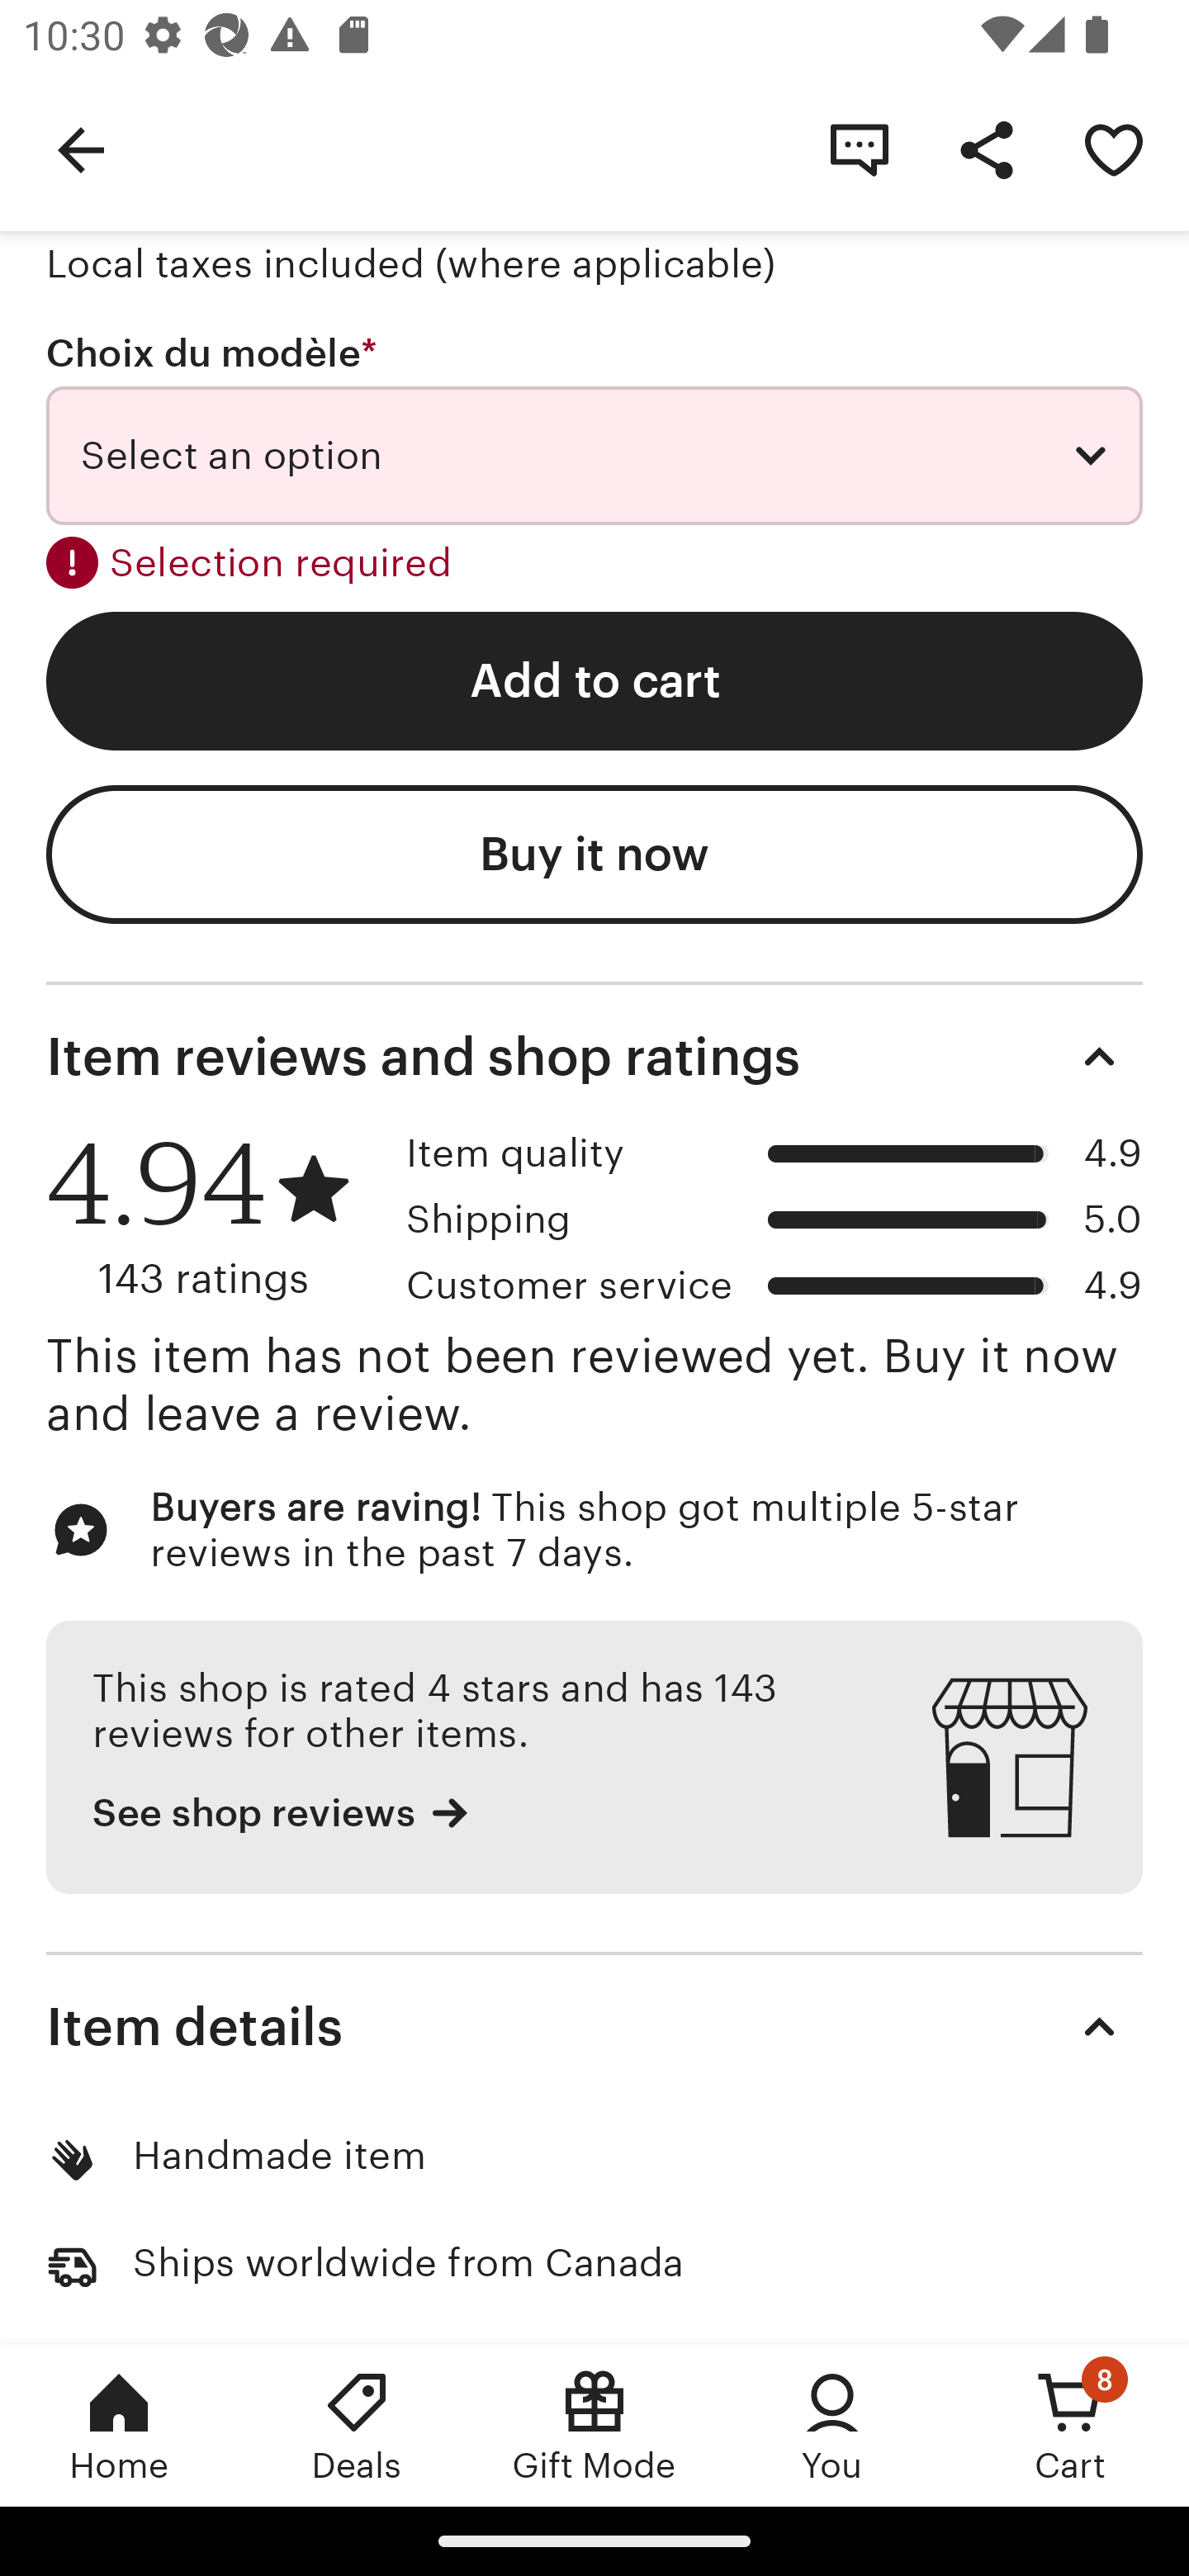 The image size is (1189, 2576). Describe the element at coordinates (986, 149) in the screenshot. I see `Share` at that location.